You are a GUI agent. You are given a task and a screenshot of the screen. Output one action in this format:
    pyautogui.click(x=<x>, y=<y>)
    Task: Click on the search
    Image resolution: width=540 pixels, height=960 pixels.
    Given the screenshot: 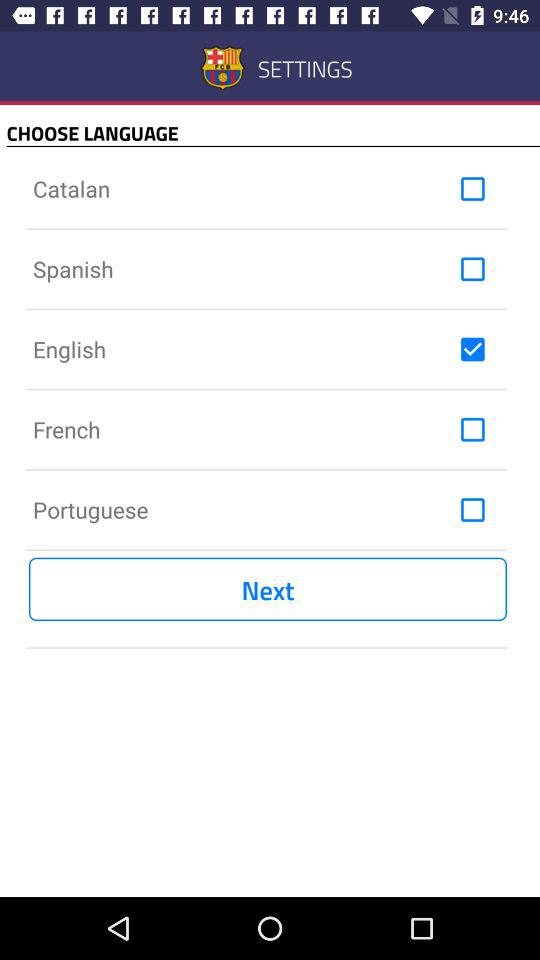 What is the action you would take?
    pyautogui.click(x=472, y=189)
    